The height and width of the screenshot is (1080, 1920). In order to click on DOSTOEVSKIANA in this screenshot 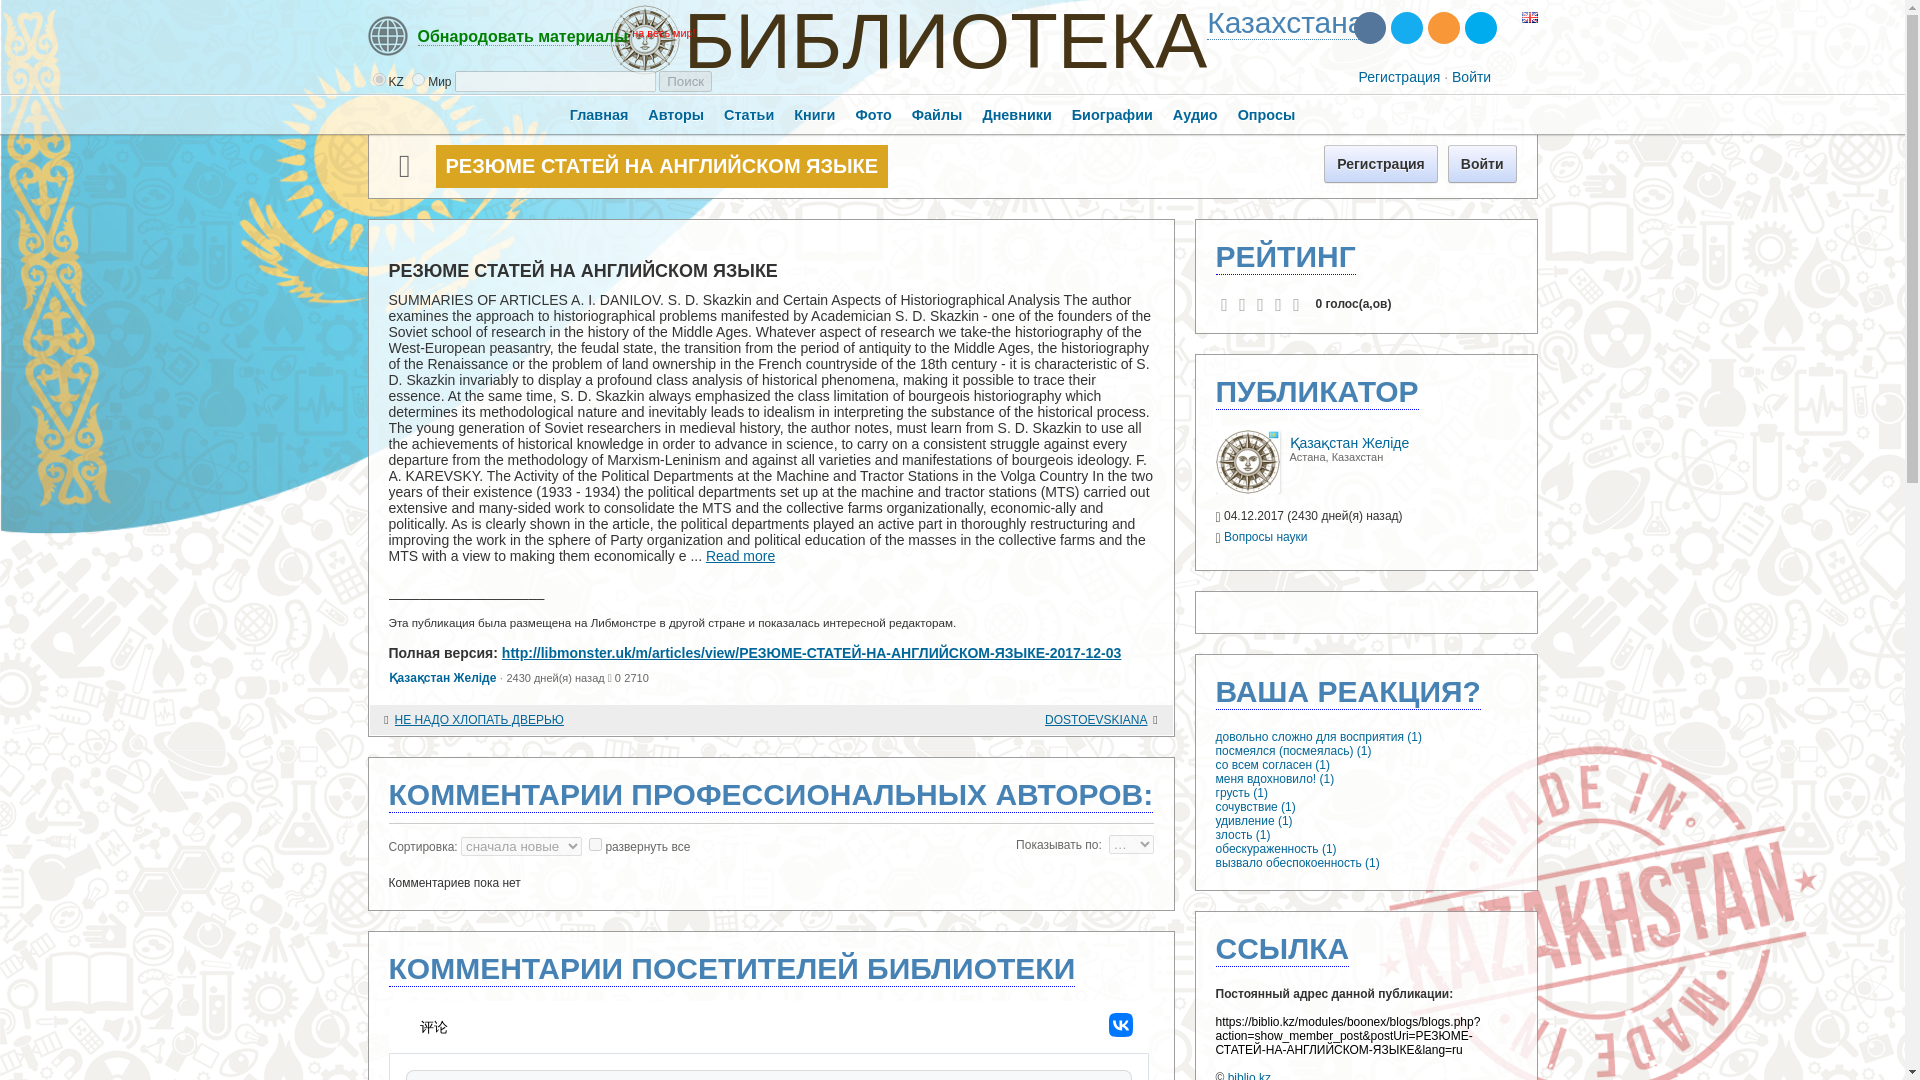, I will do `click(1010, 720)`.